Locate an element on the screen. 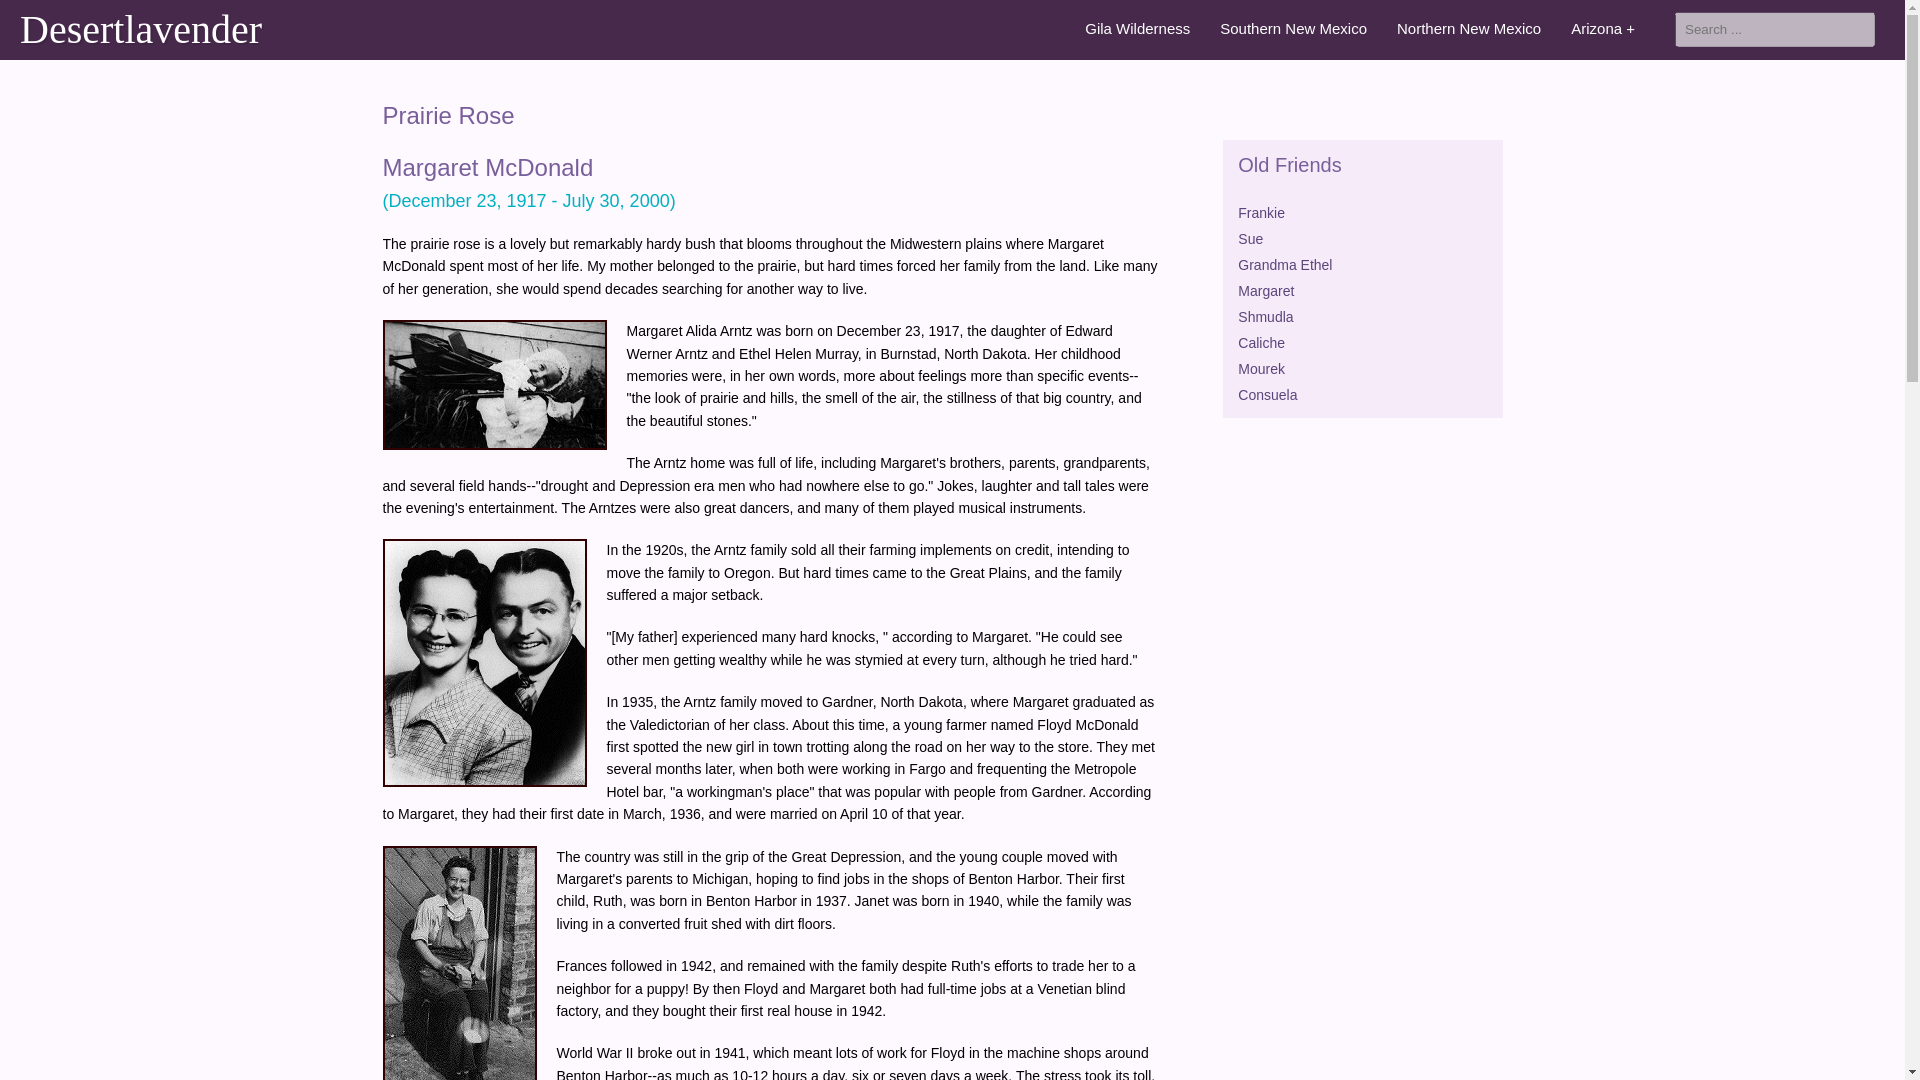  Frankie is located at coordinates (1261, 213).